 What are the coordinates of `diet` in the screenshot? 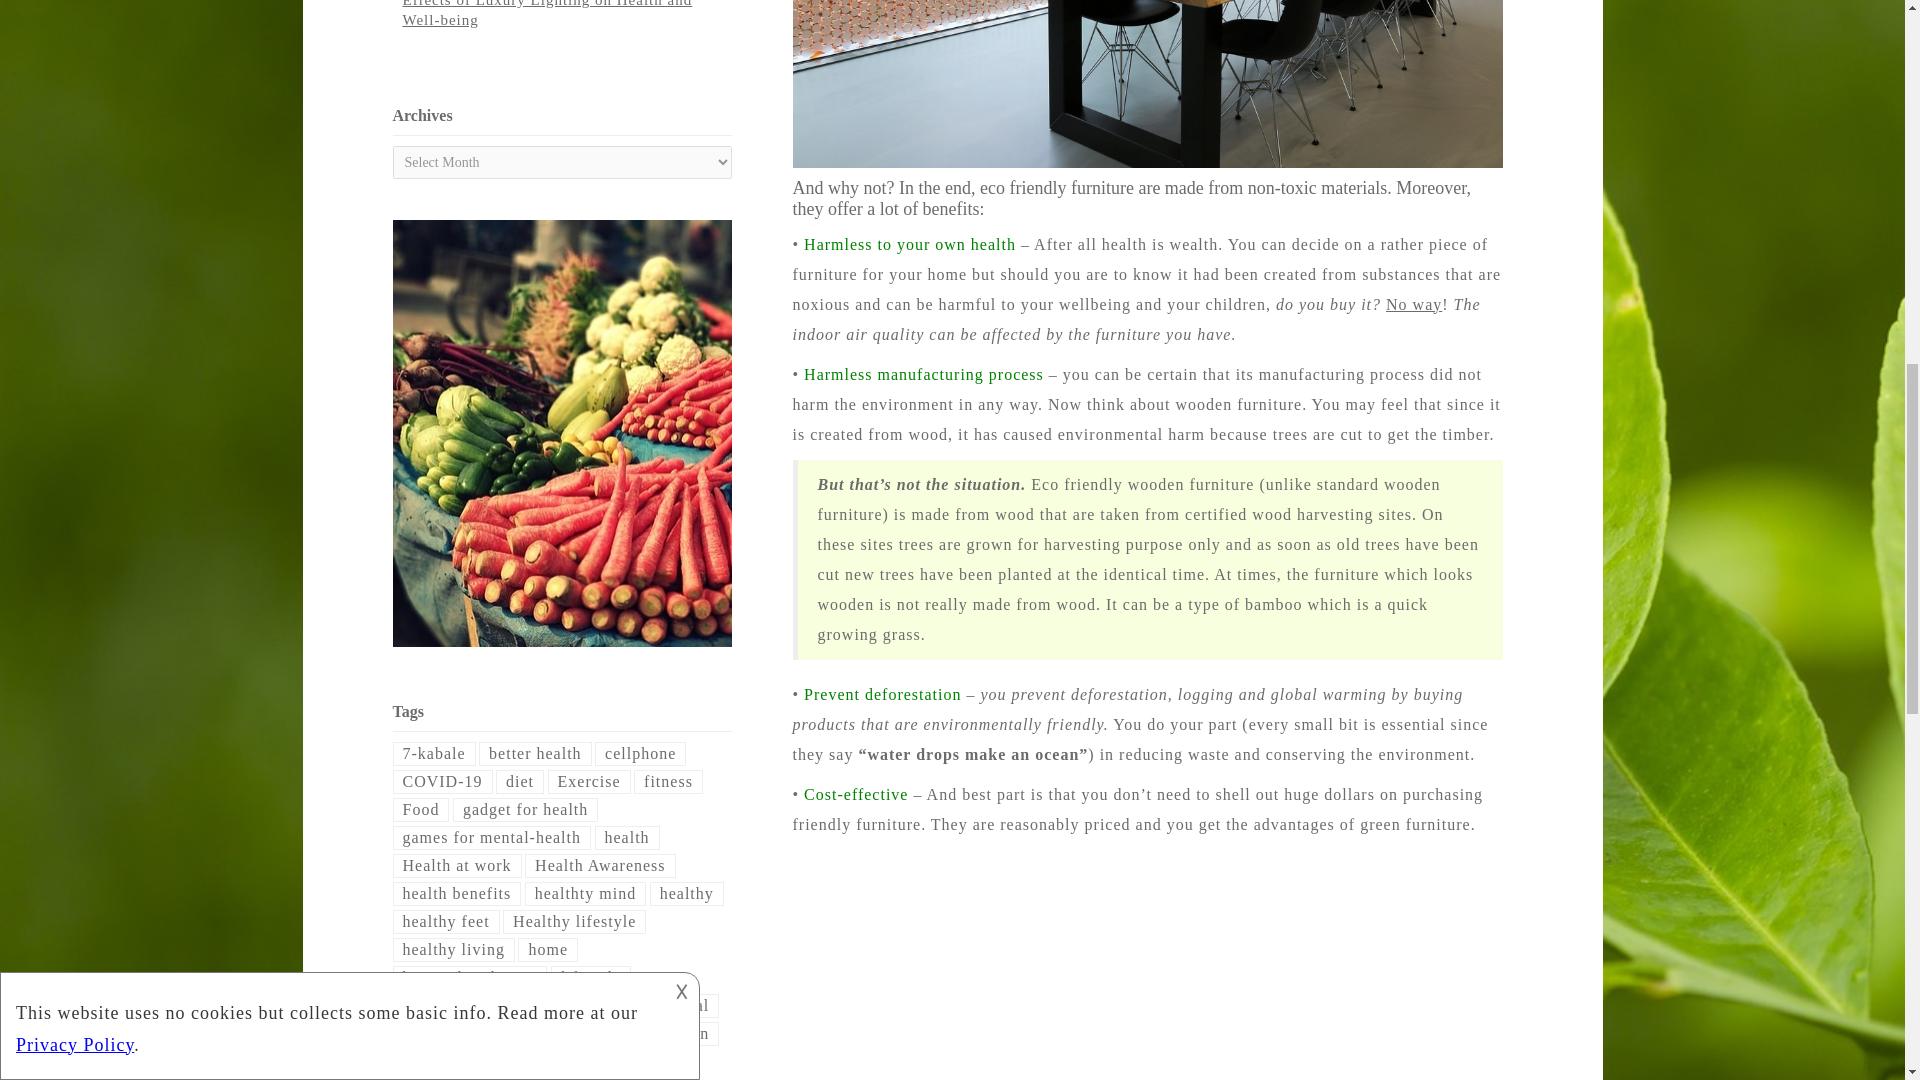 It's located at (519, 782).